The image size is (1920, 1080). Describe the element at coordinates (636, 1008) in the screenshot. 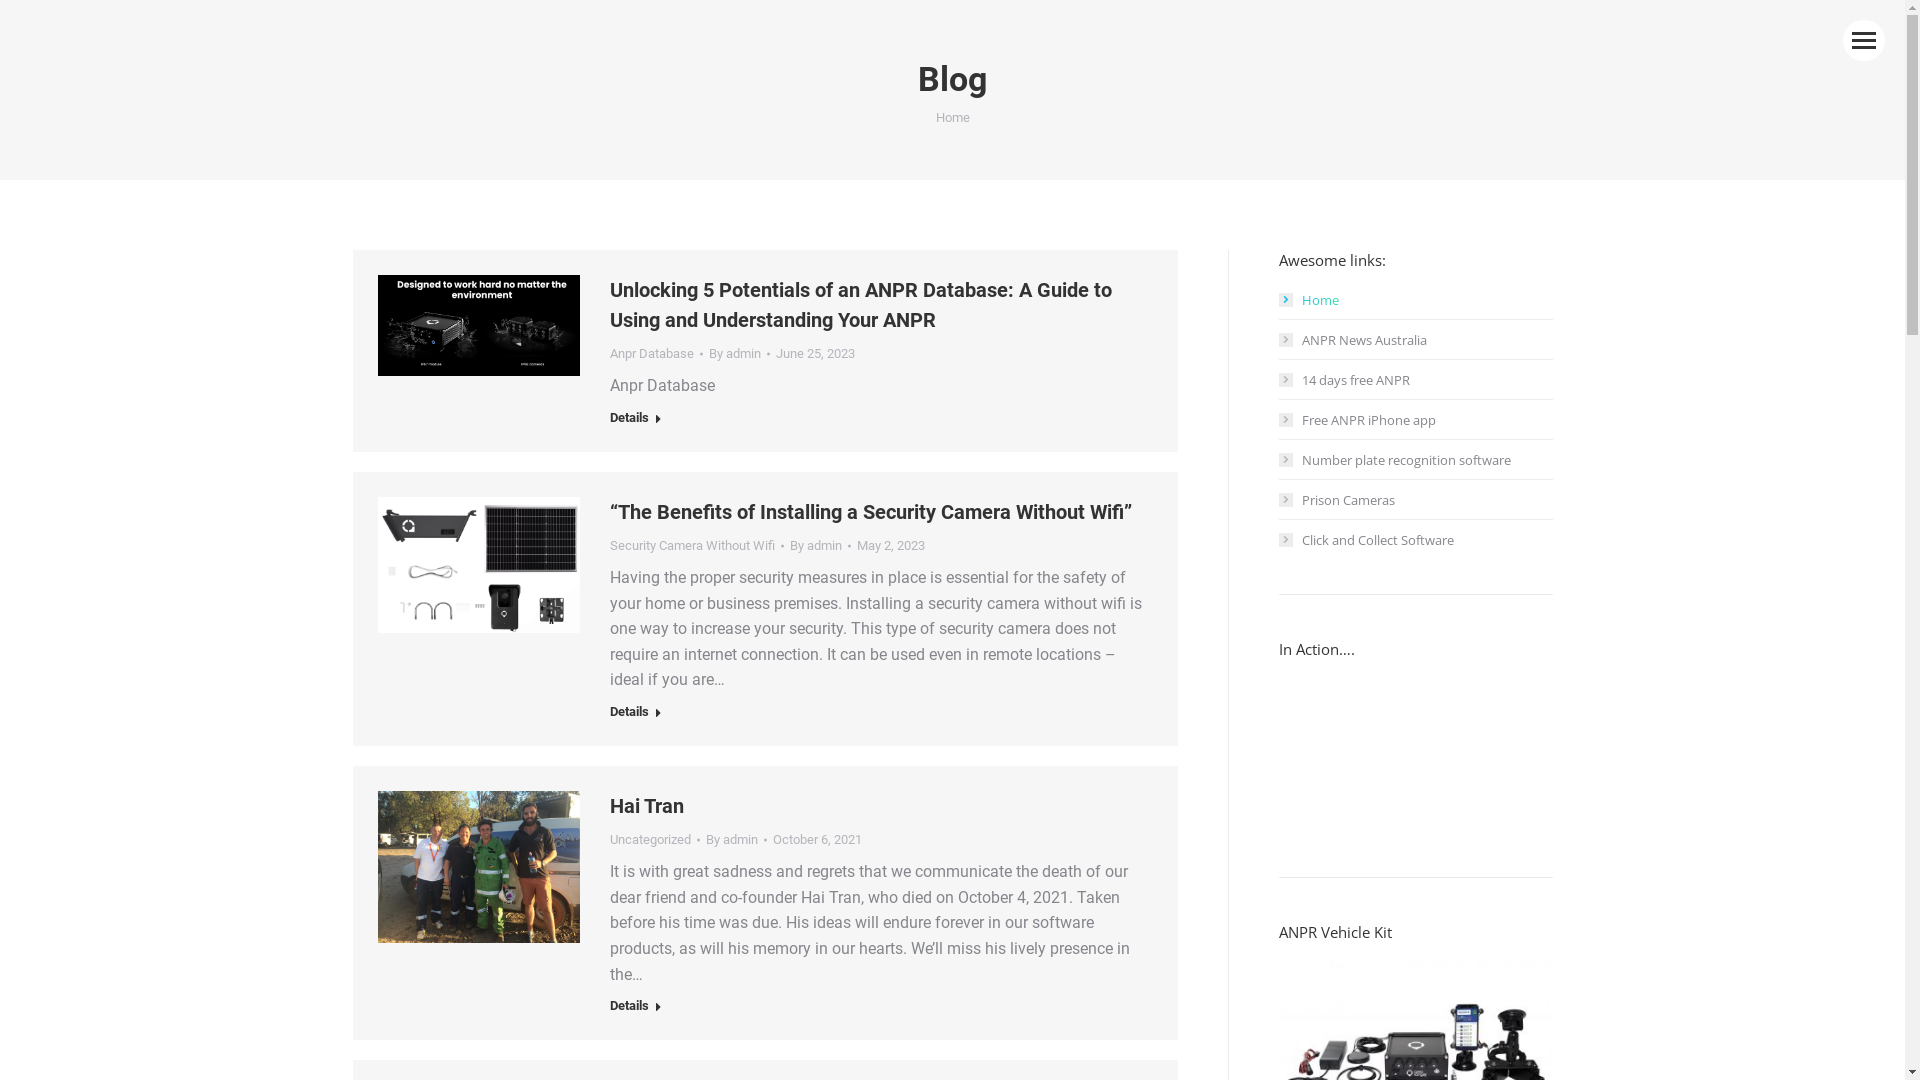

I see `Details` at that location.